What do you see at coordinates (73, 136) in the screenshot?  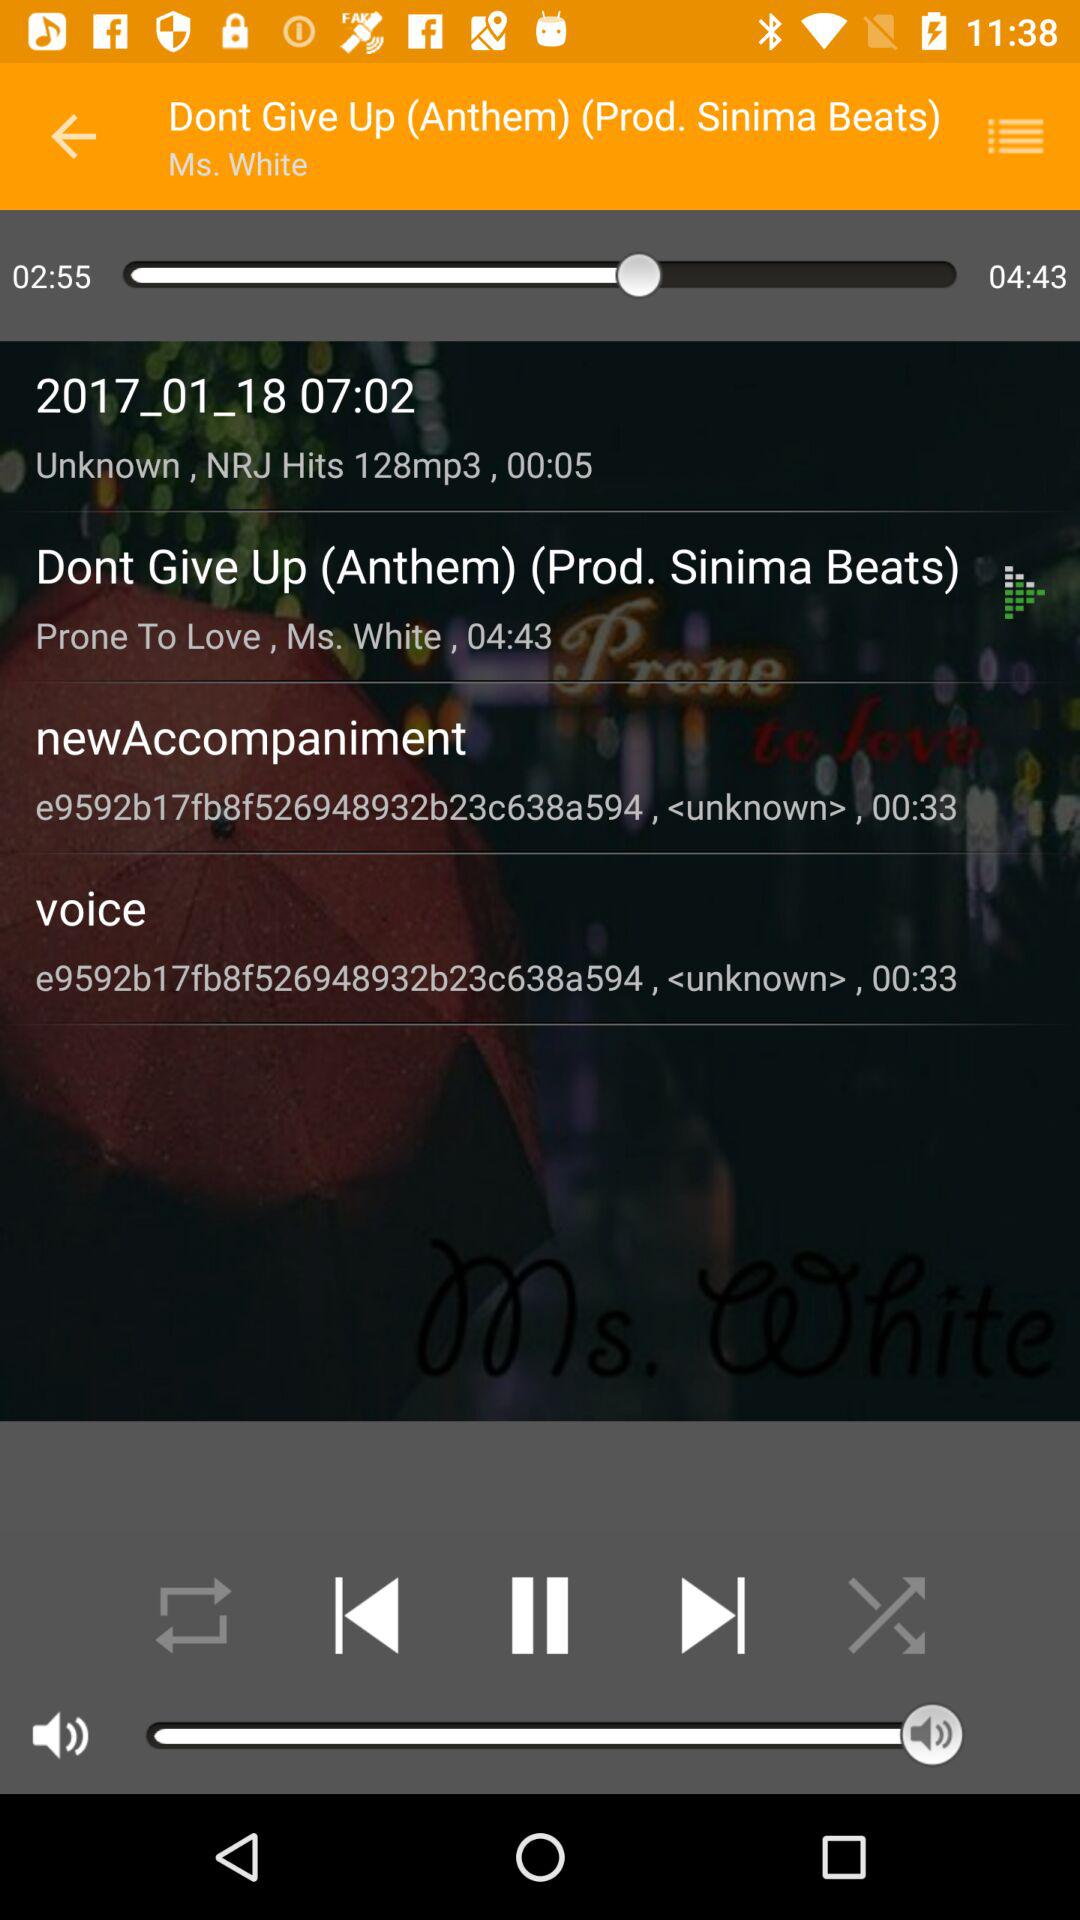 I see `press the item next to the dont give up` at bounding box center [73, 136].